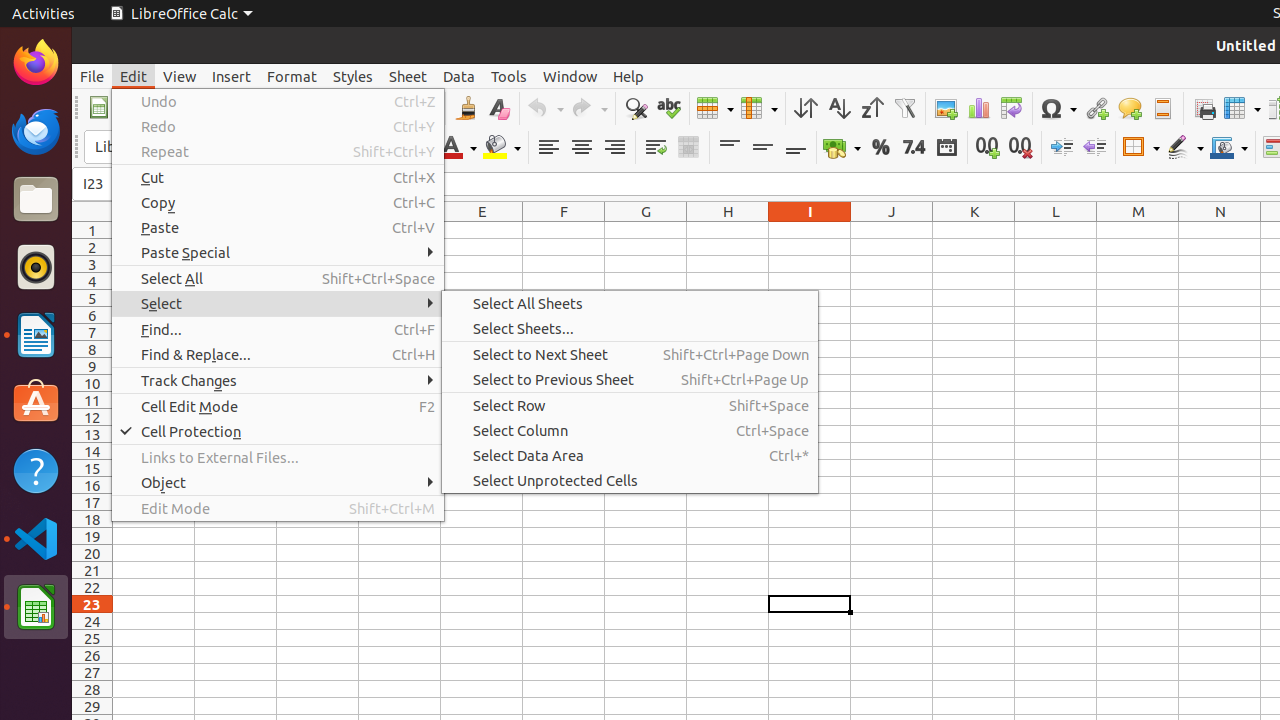 This screenshot has width=1280, height=720. I want to click on Paste, so click(278, 228).